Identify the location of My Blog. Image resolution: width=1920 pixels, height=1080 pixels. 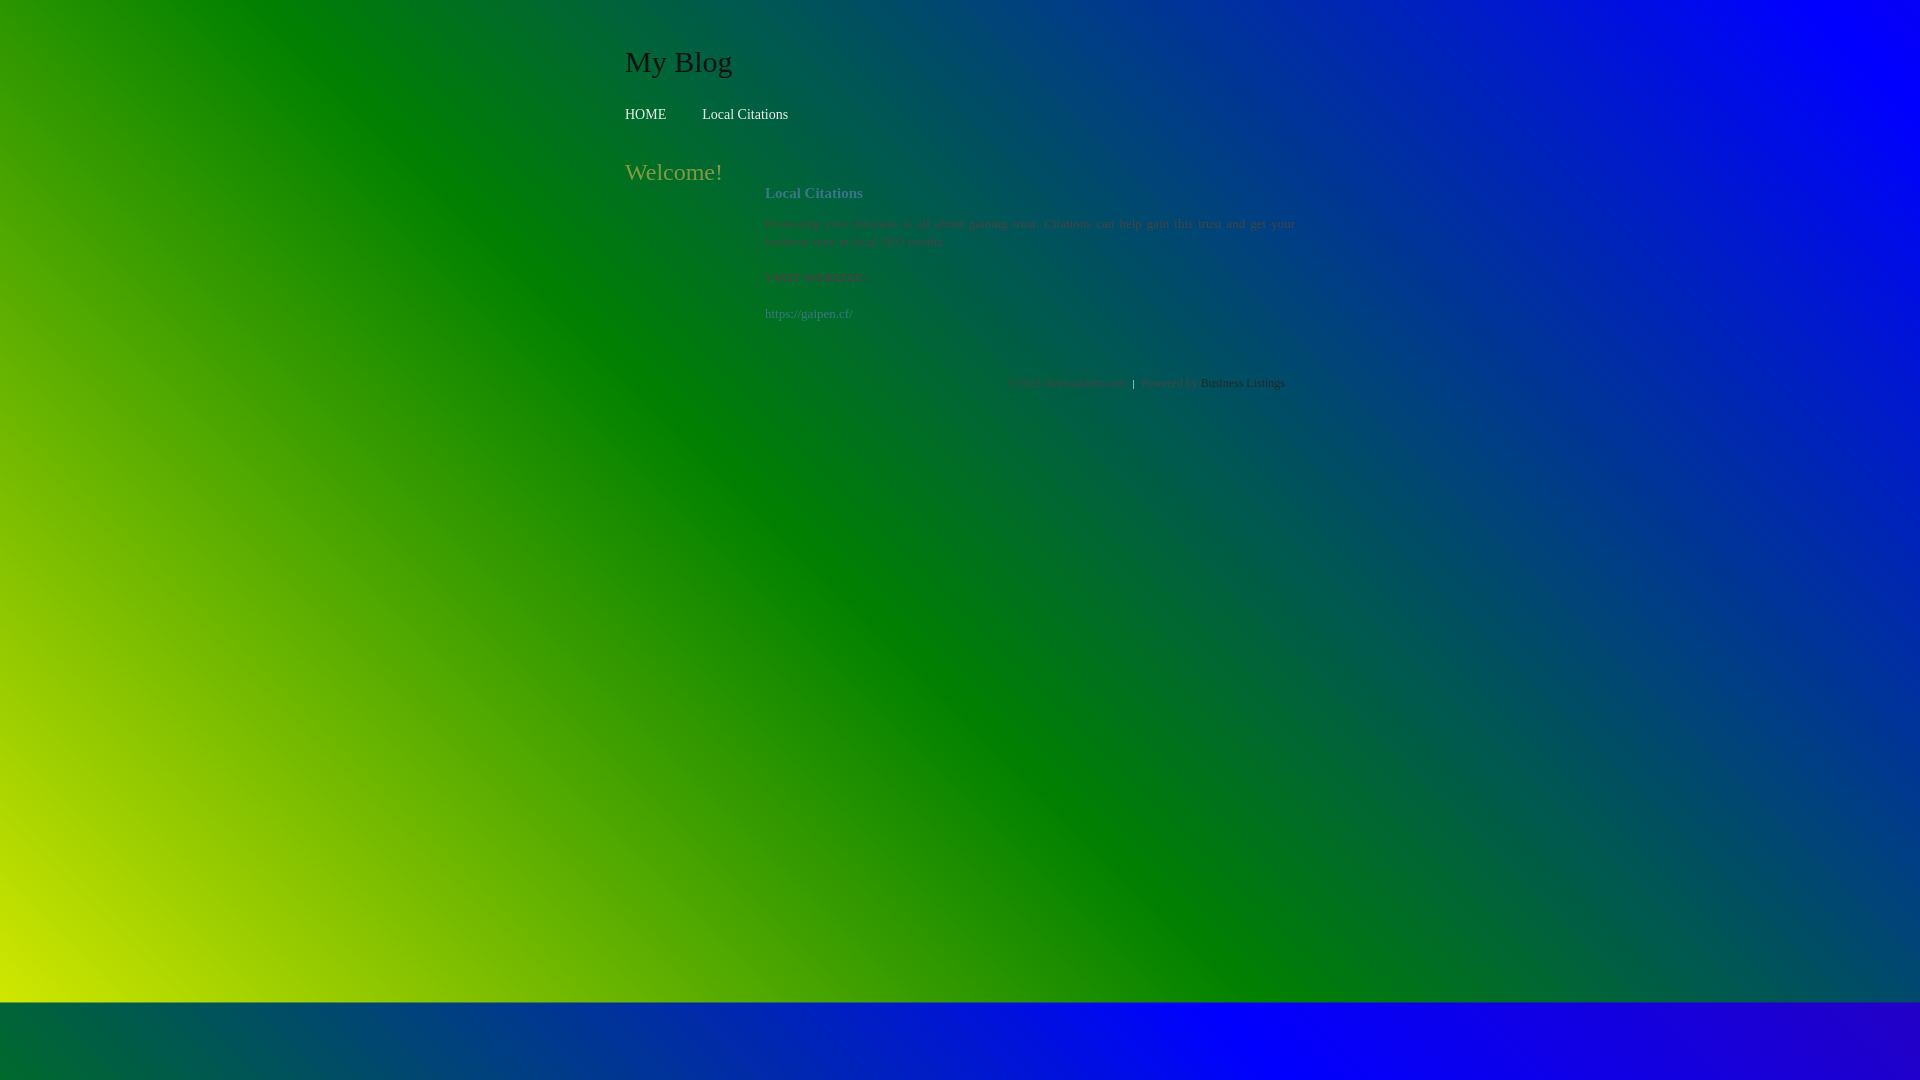
(679, 61).